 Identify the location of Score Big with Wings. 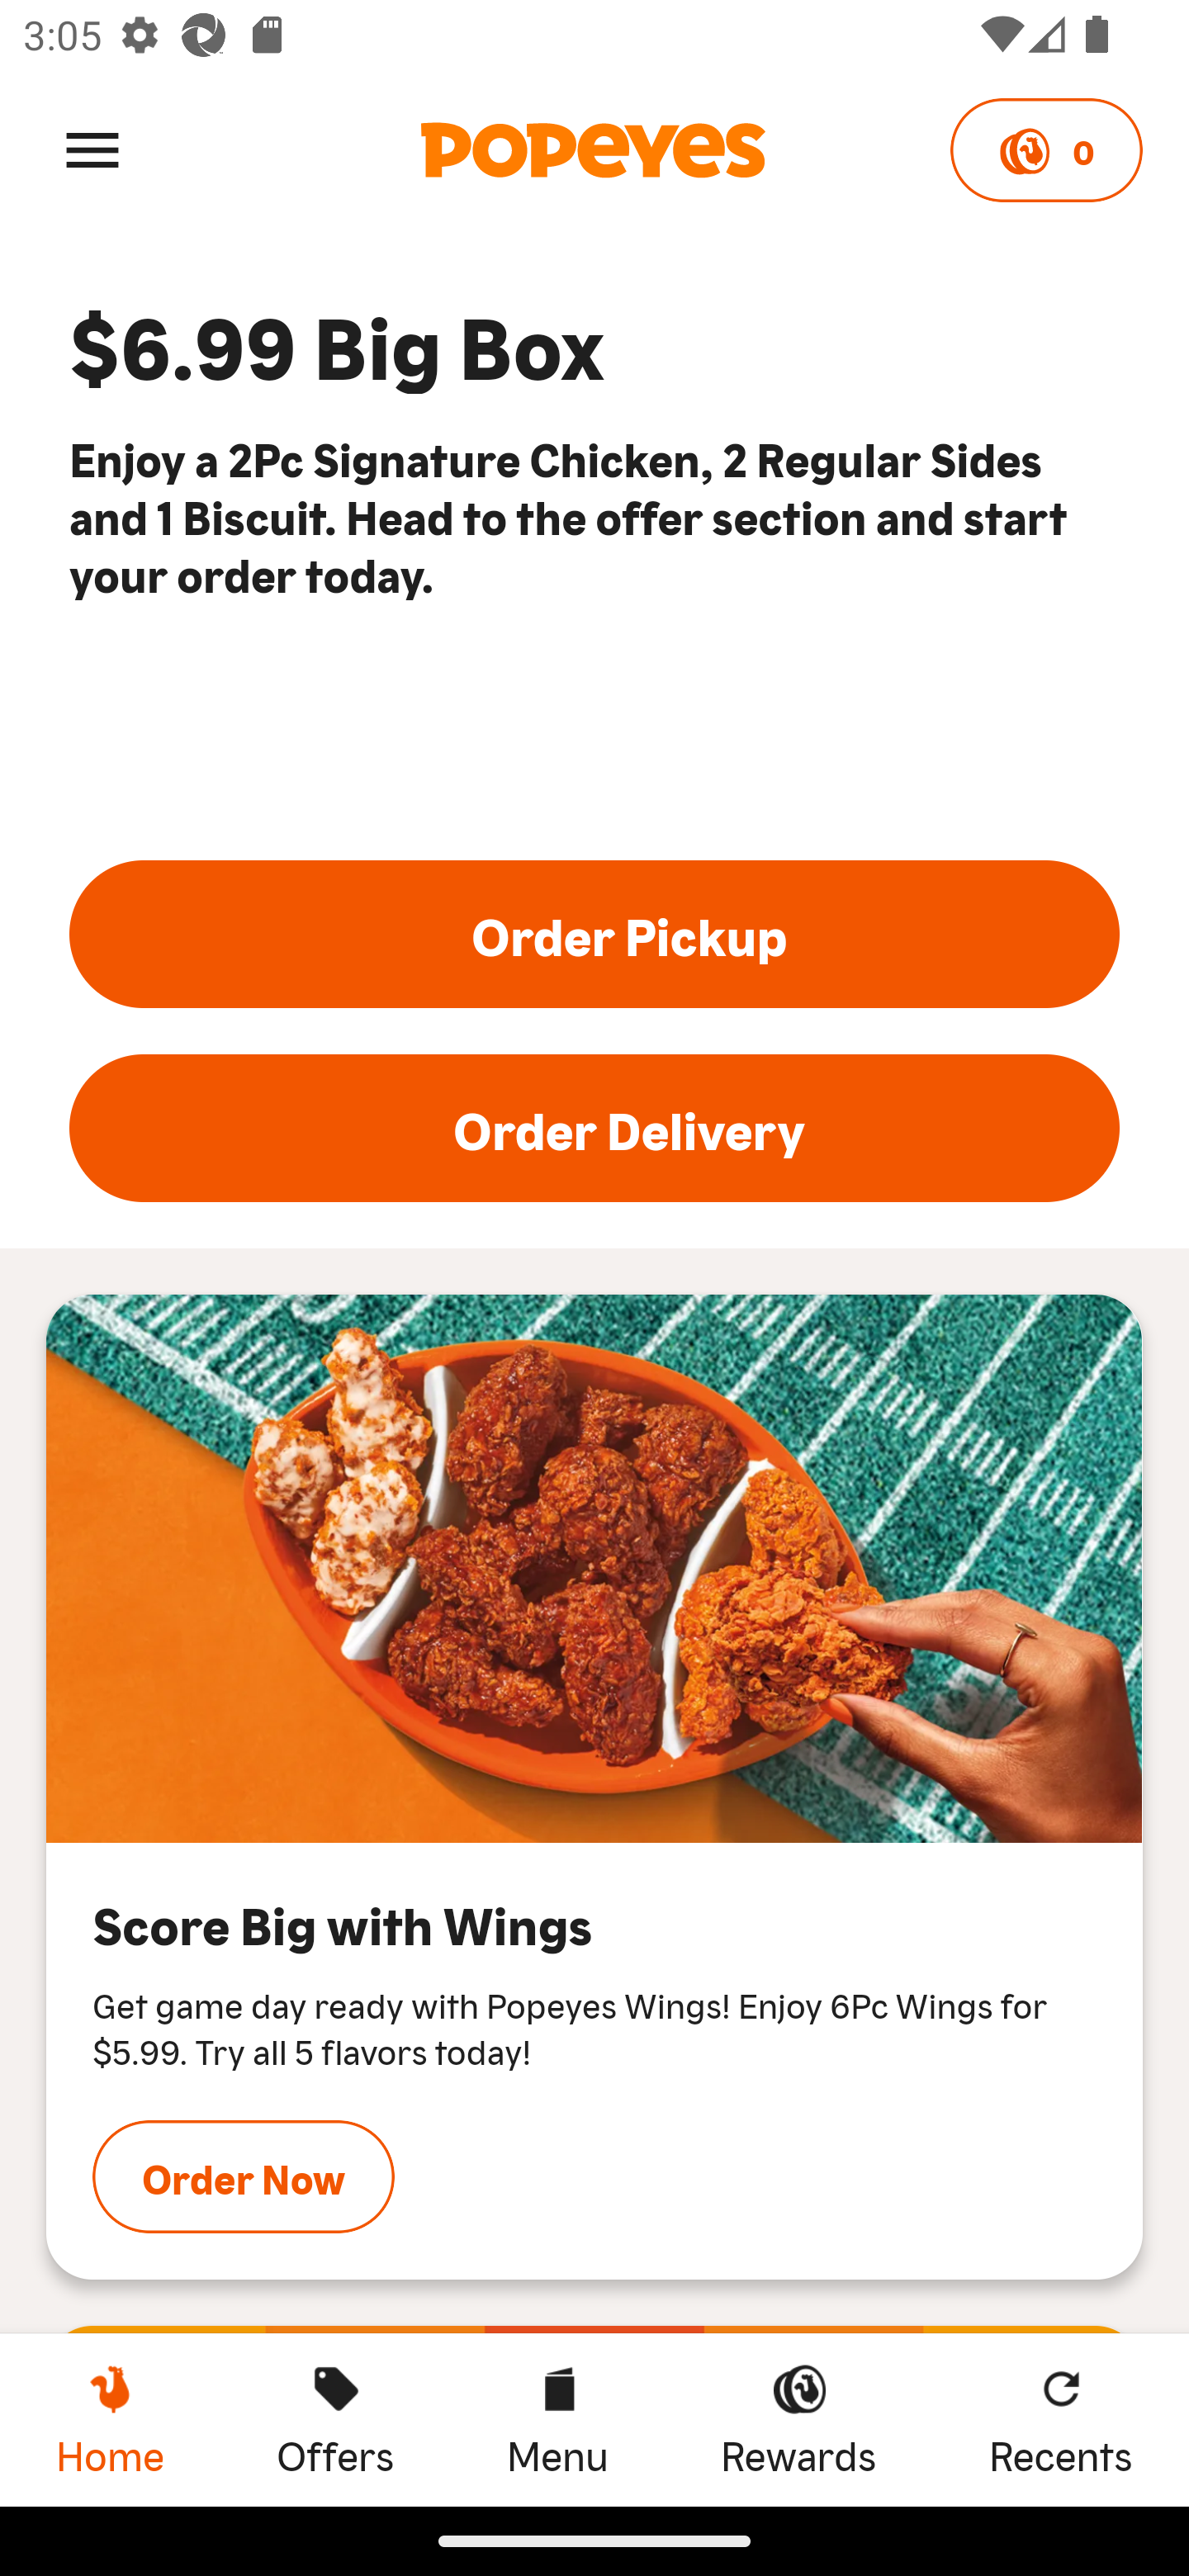
(594, 1569).